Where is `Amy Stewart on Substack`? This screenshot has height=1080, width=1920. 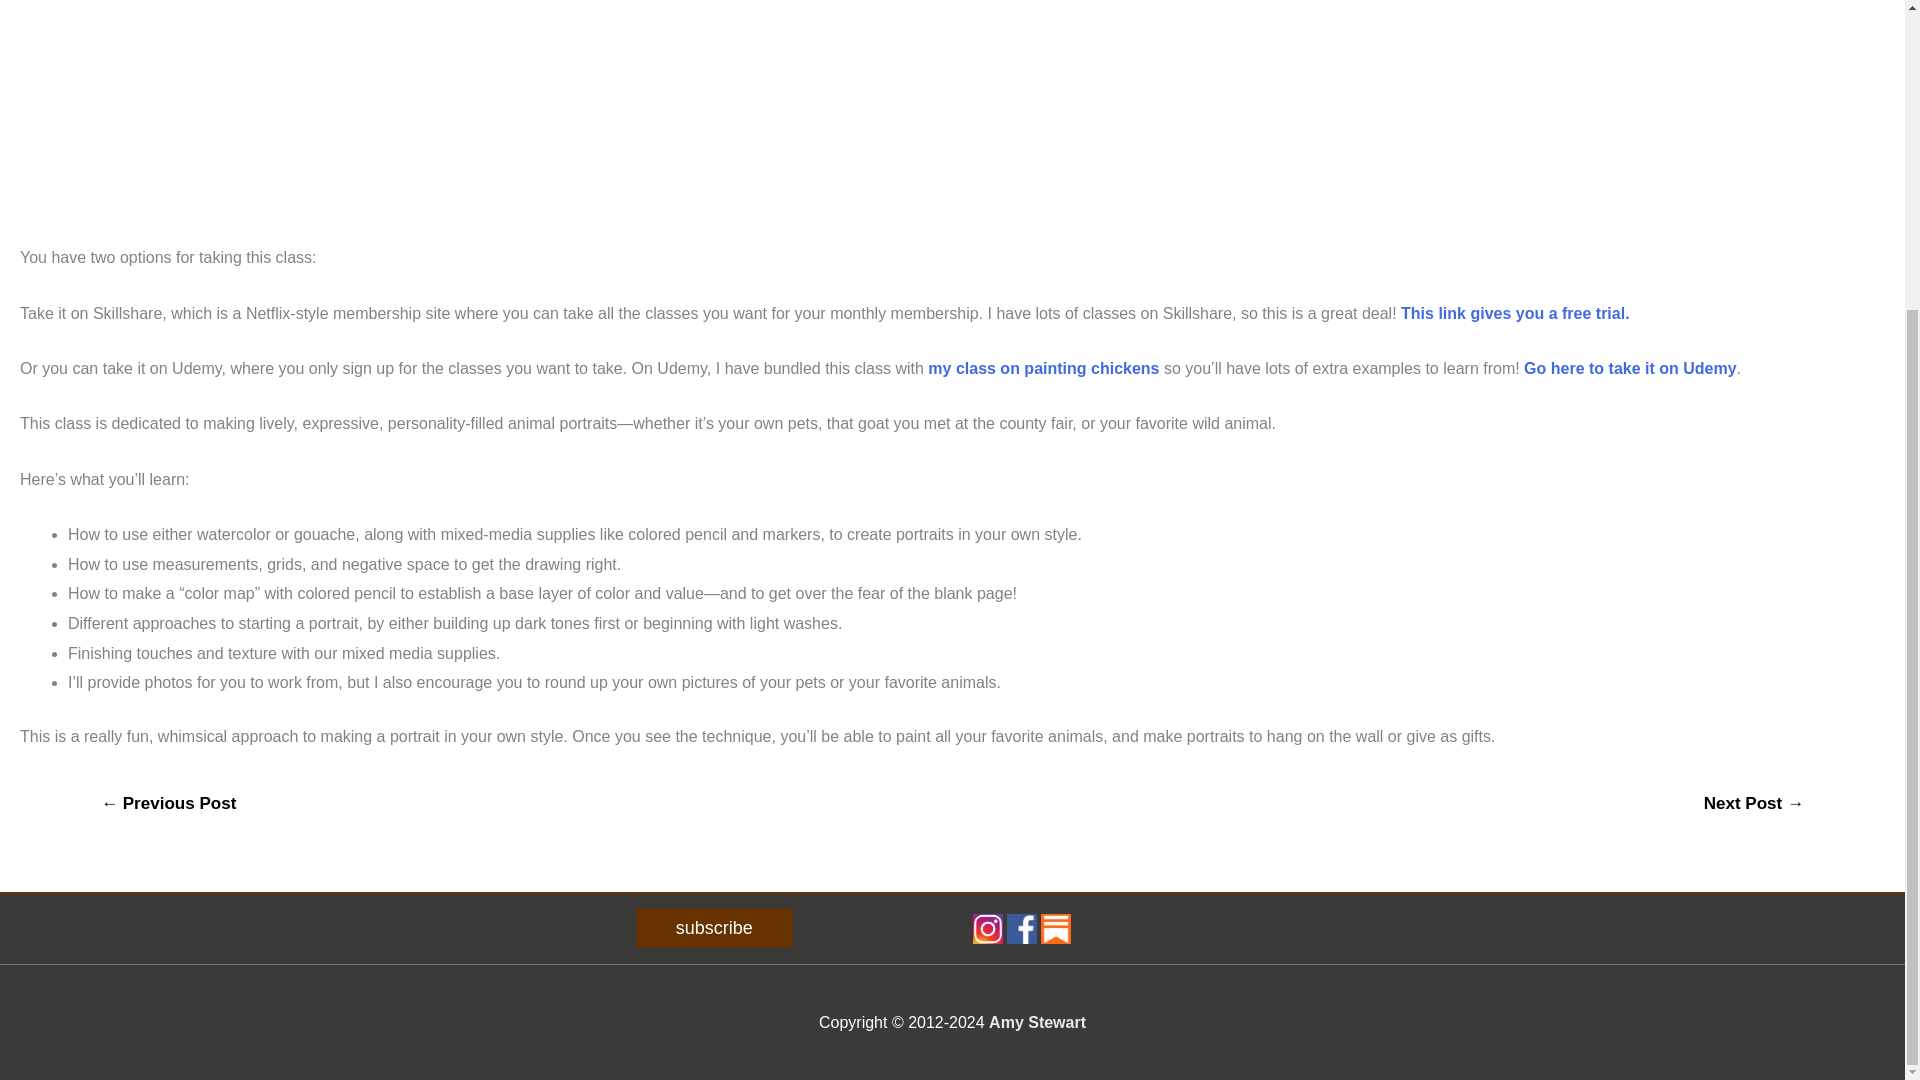
Amy Stewart on Substack is located at coordinates (1056, 928).